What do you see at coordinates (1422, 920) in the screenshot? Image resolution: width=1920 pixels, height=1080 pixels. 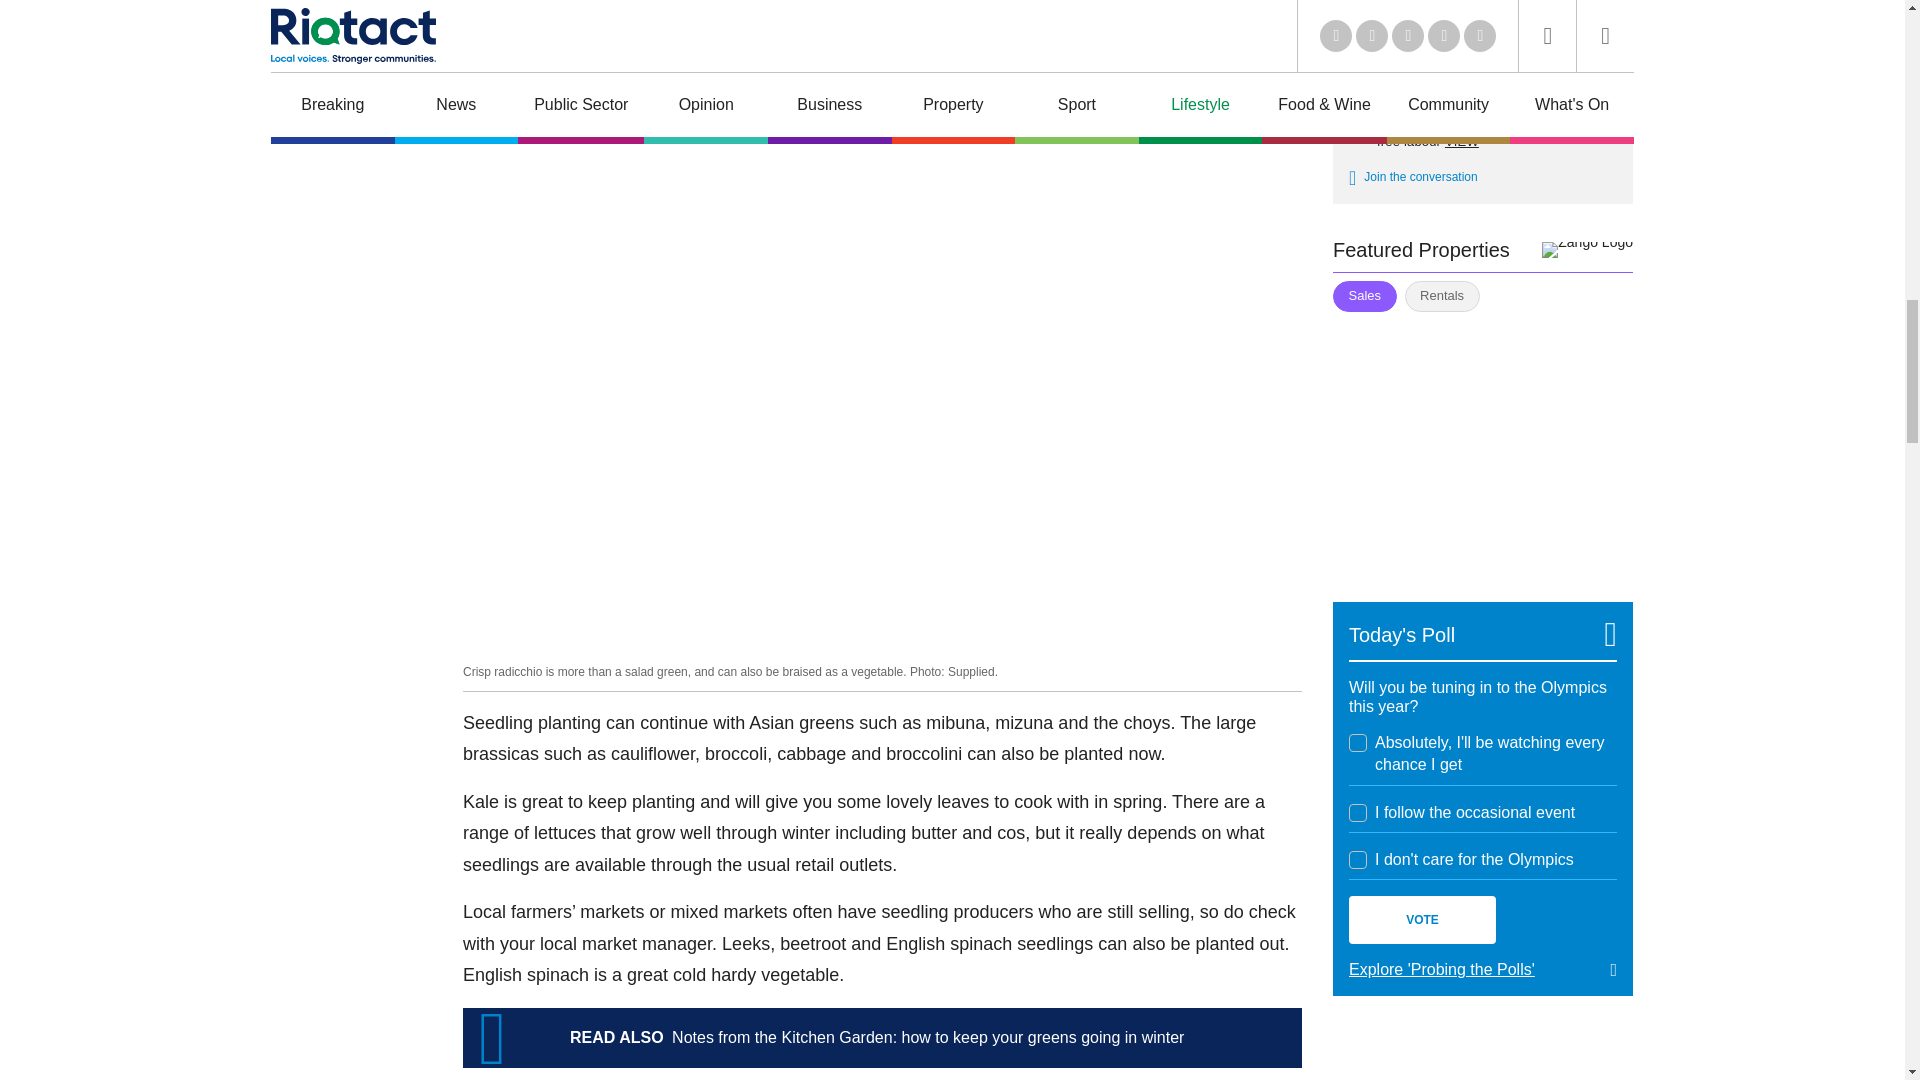 I see `   Vote   ` at bounding box center [1422, 920].